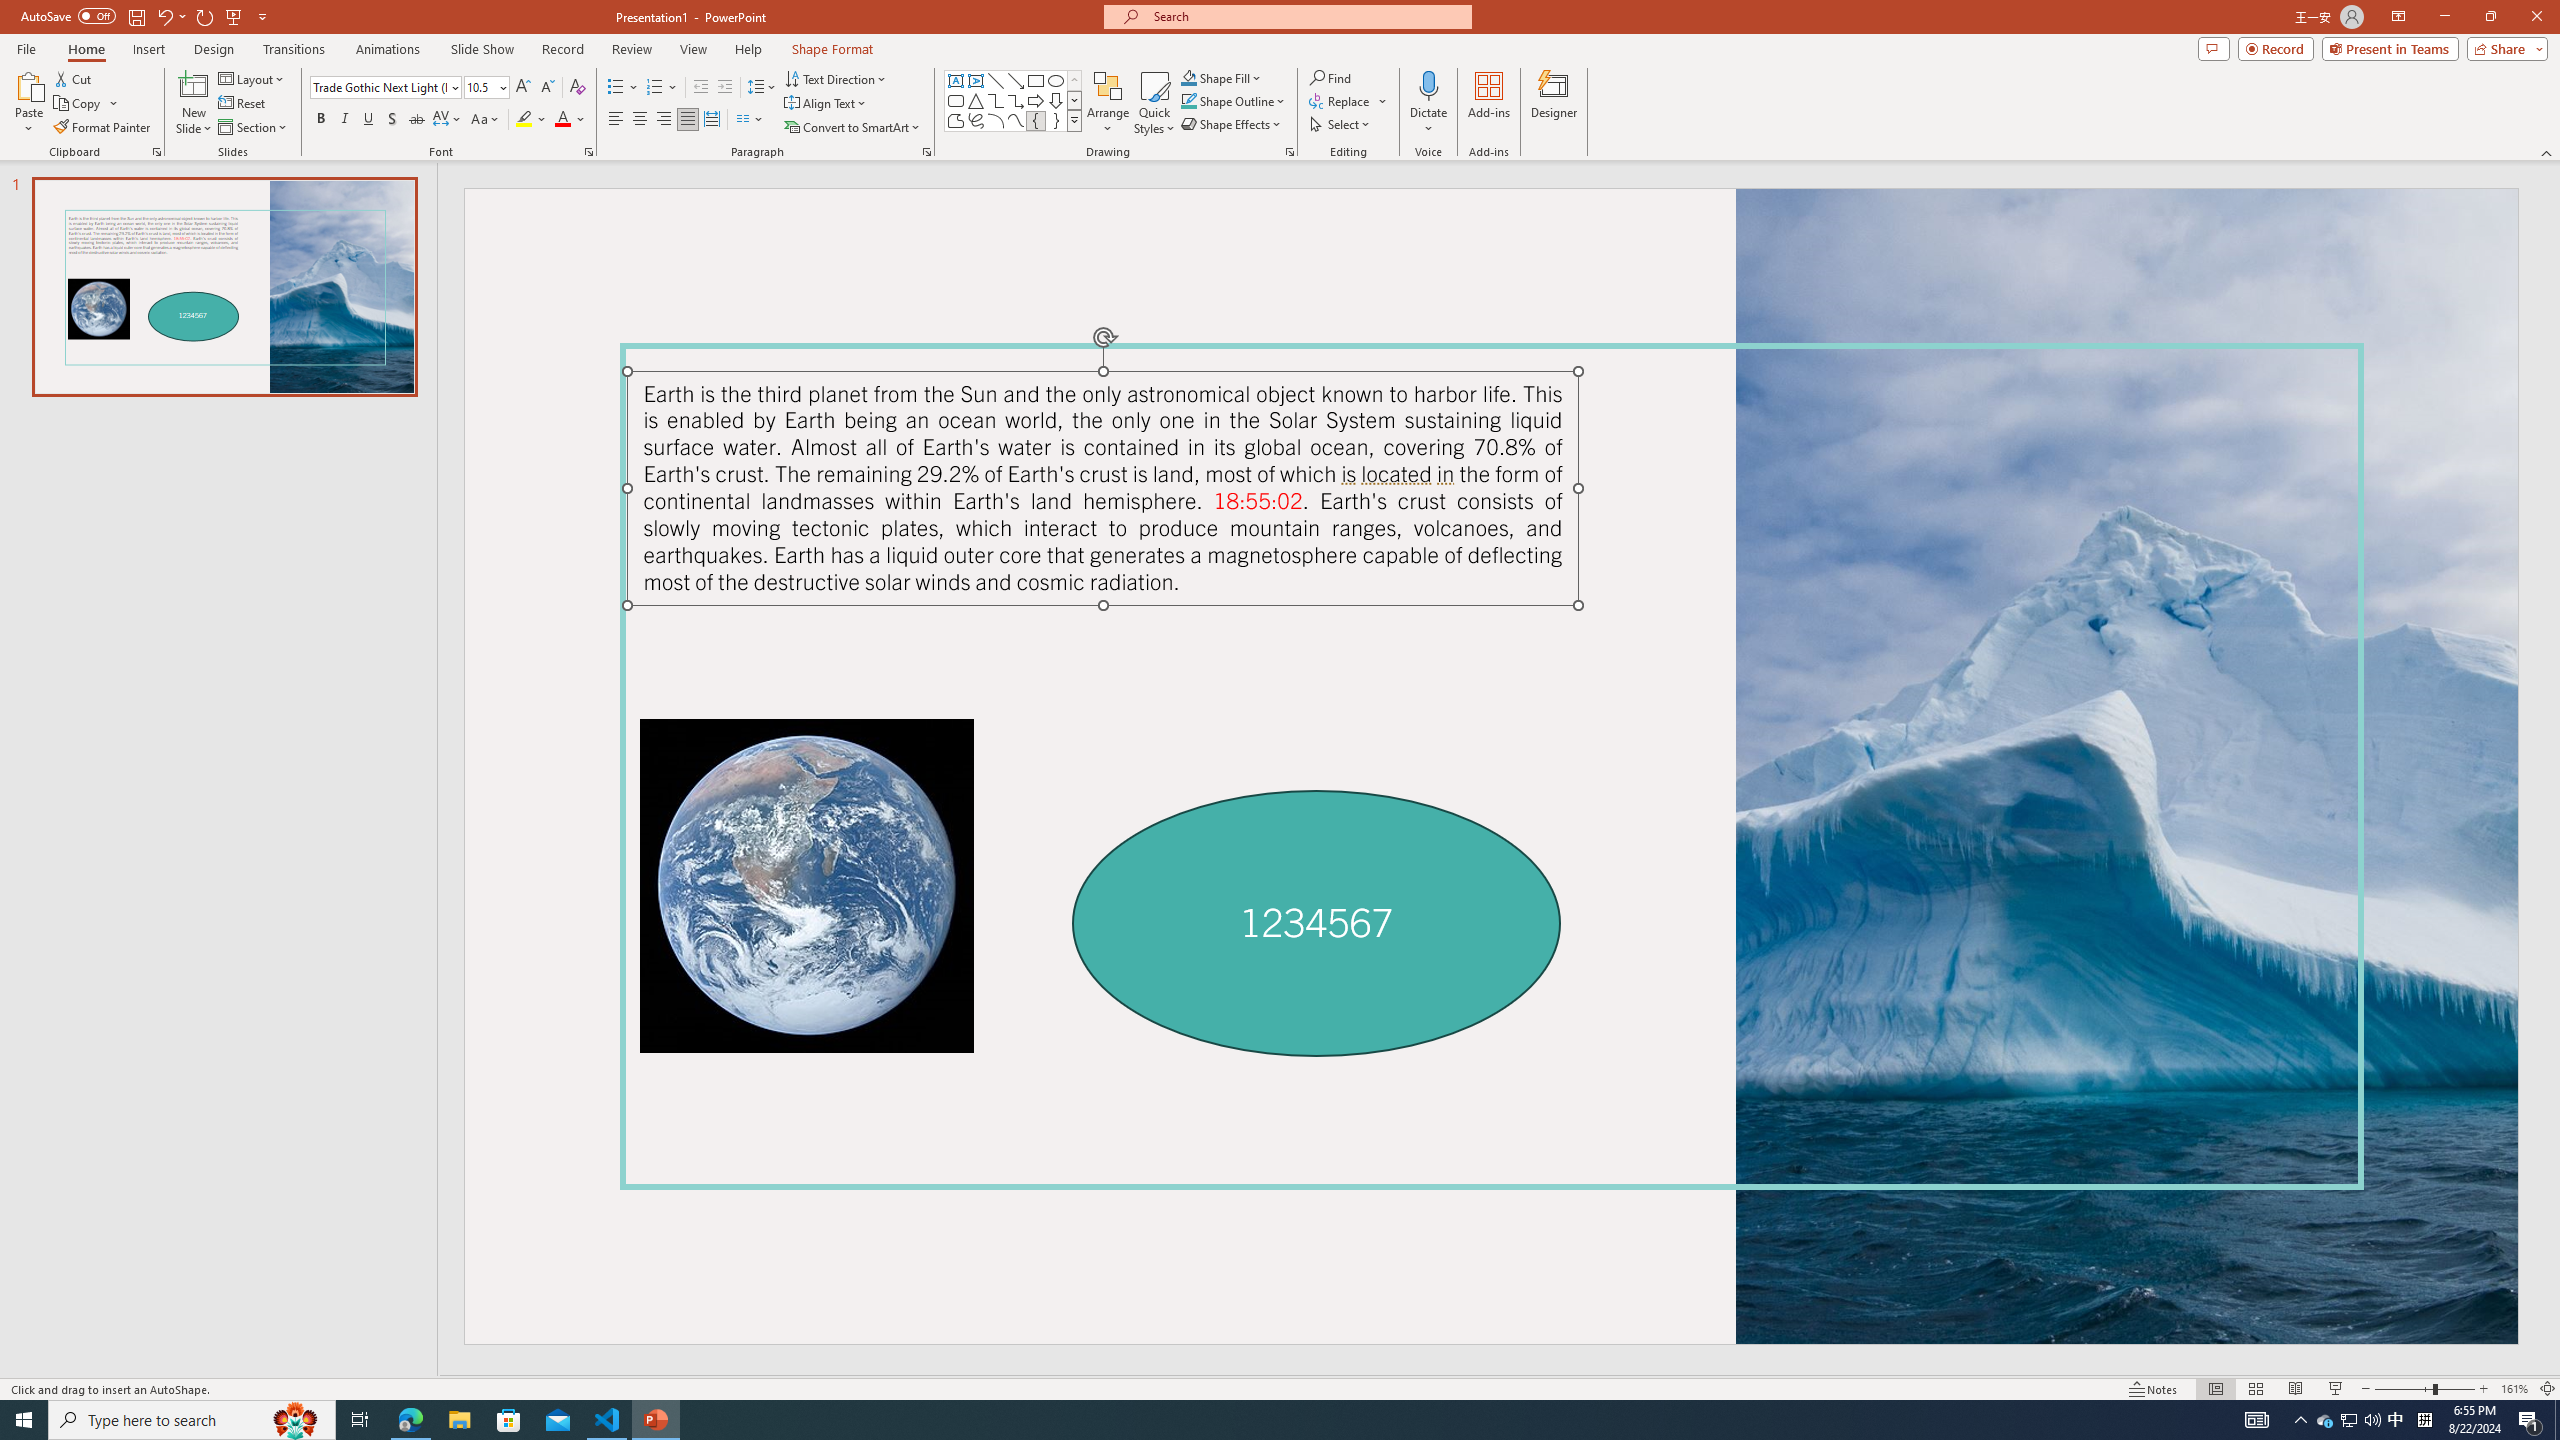 The height and width of the screenshot is (1440, 2560). I want to click on Decrease Indent, so click(701, 88).